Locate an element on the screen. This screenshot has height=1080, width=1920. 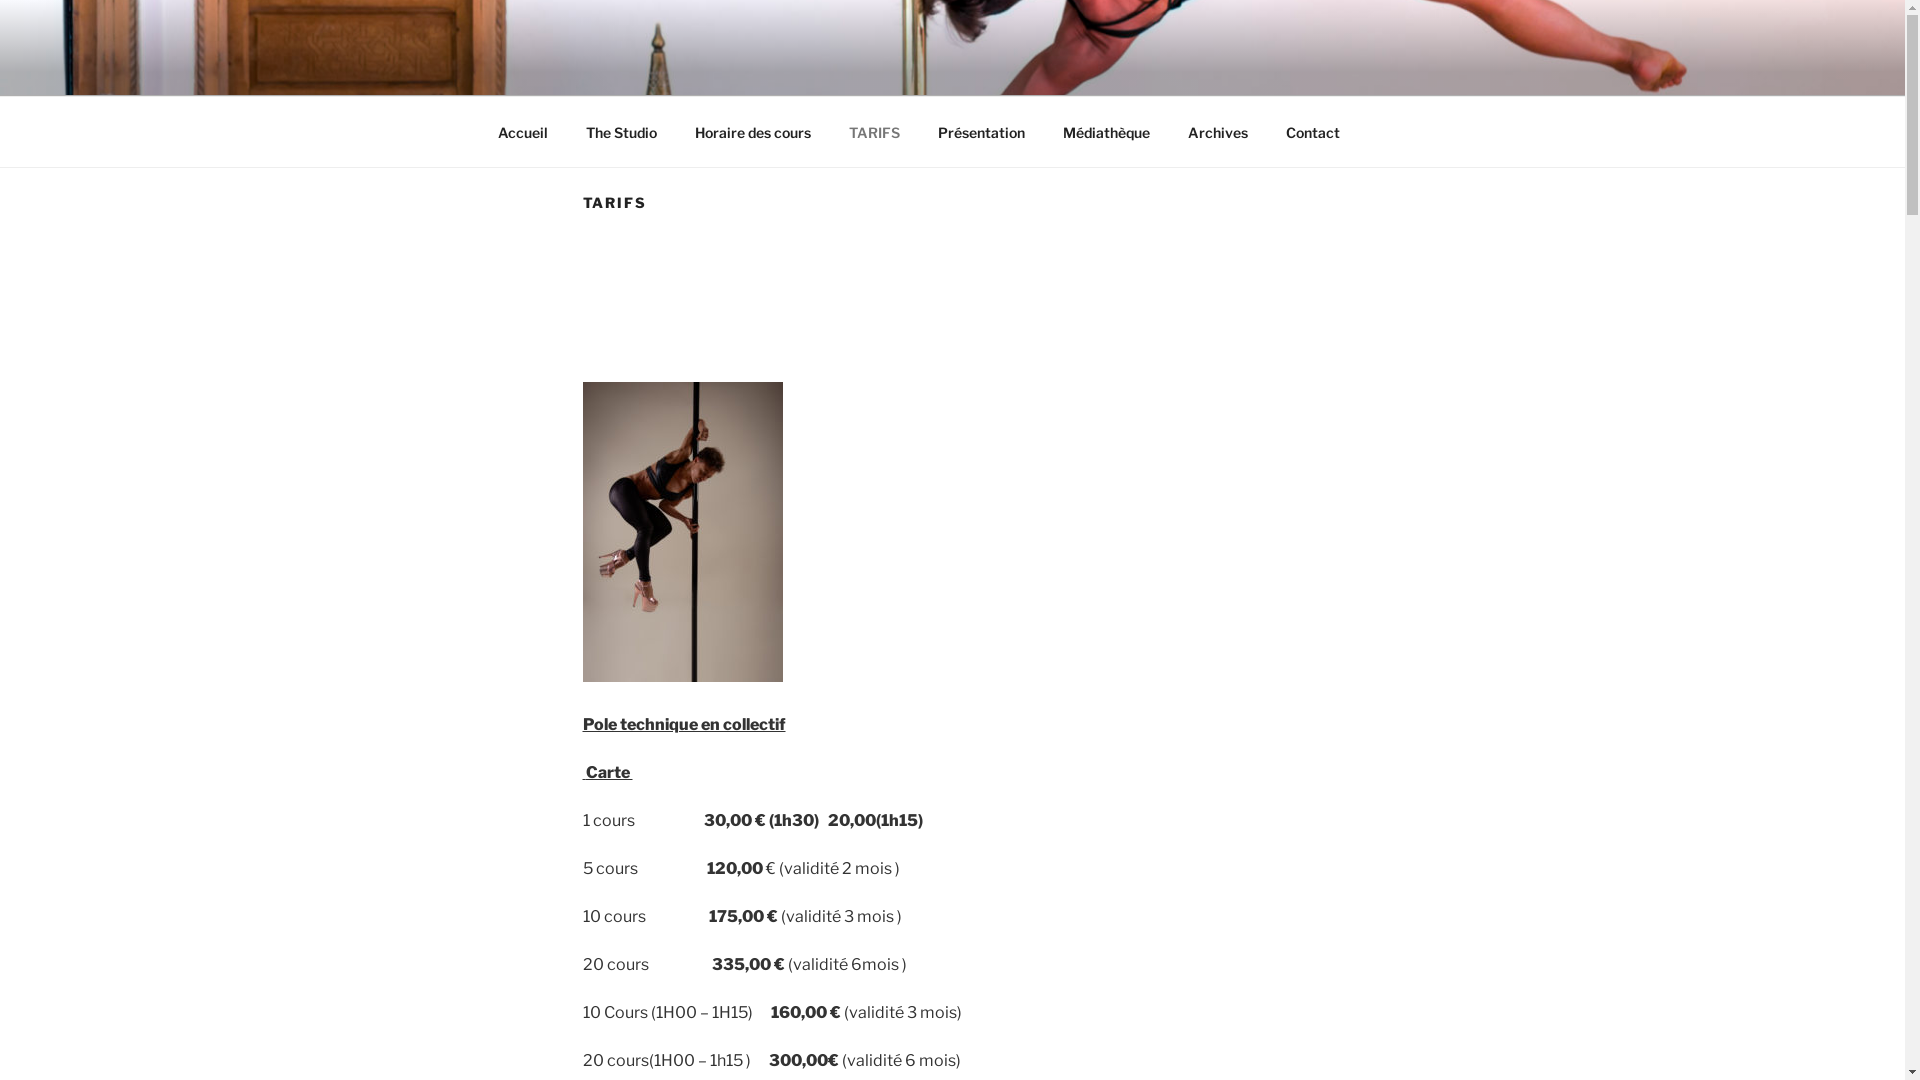
The Studio is located at coordinates (621, 132).